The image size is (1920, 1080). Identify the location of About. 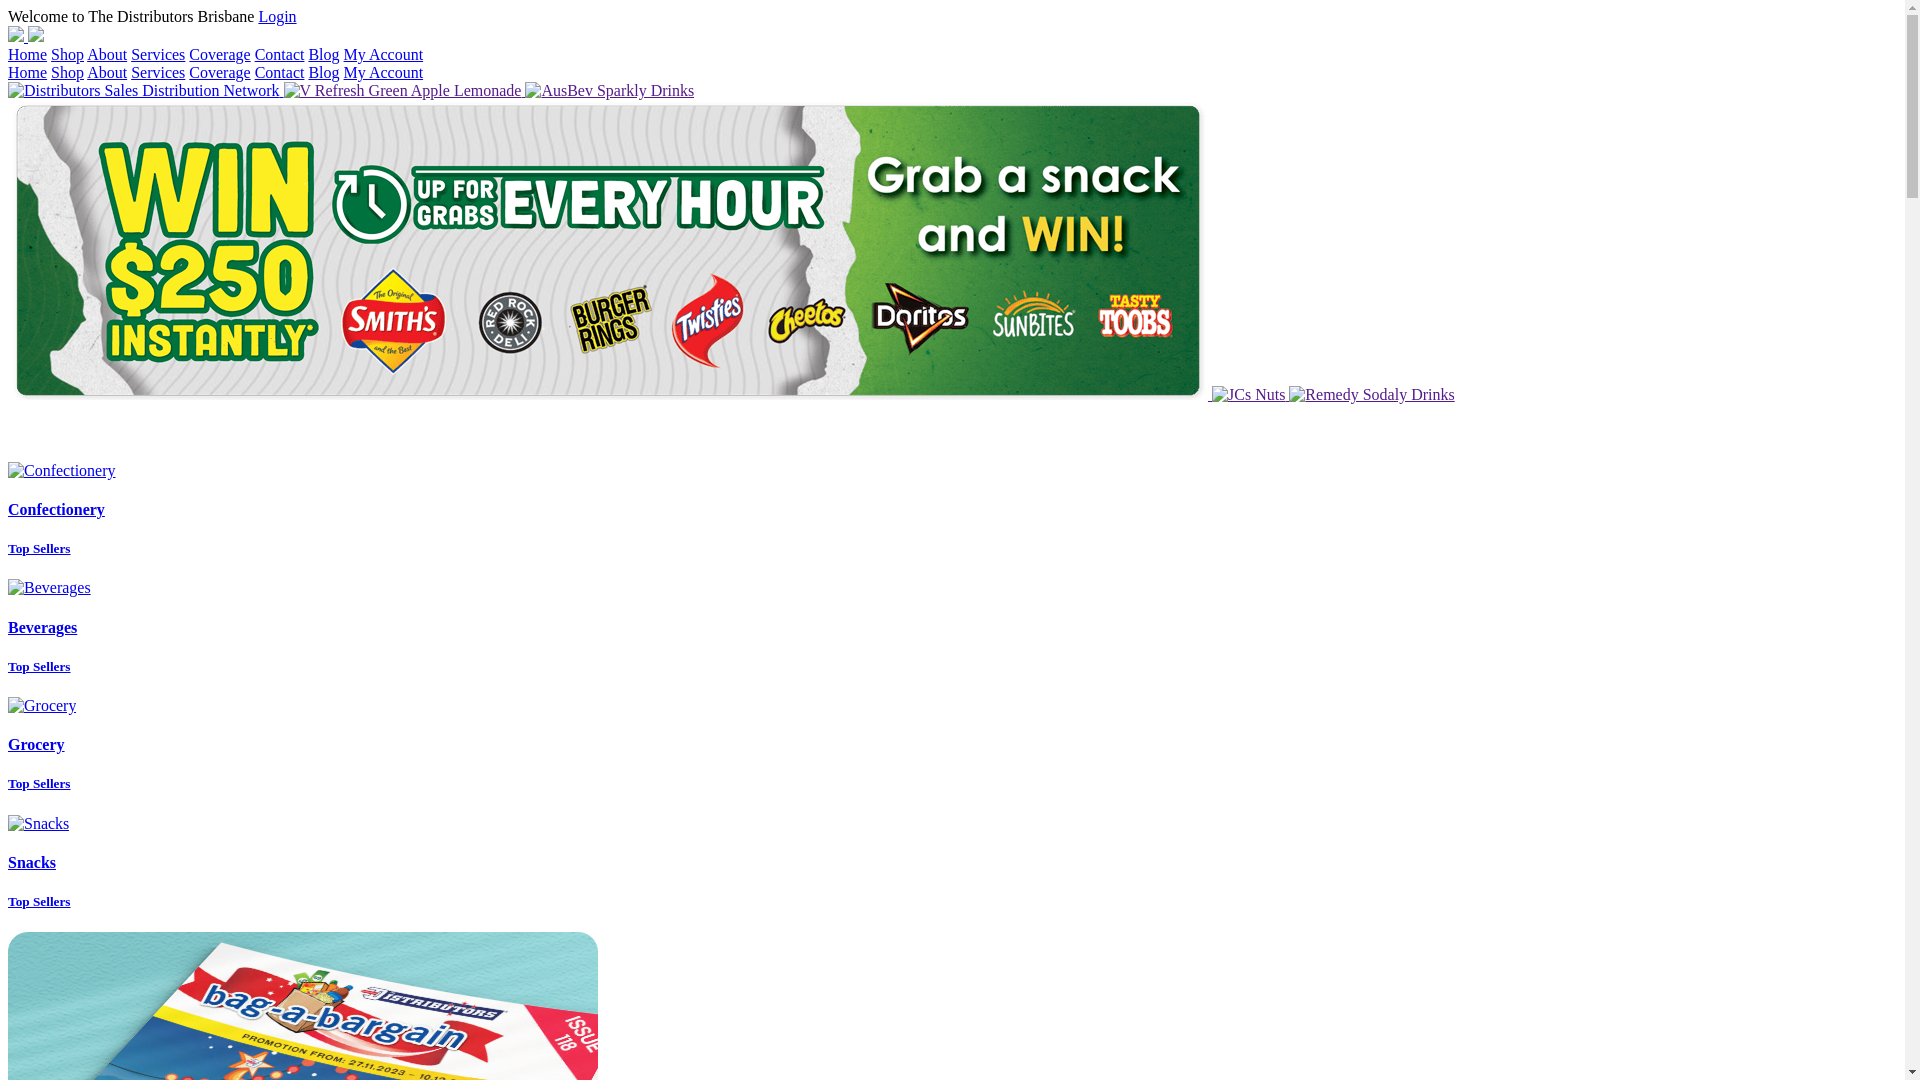
(107, 54).